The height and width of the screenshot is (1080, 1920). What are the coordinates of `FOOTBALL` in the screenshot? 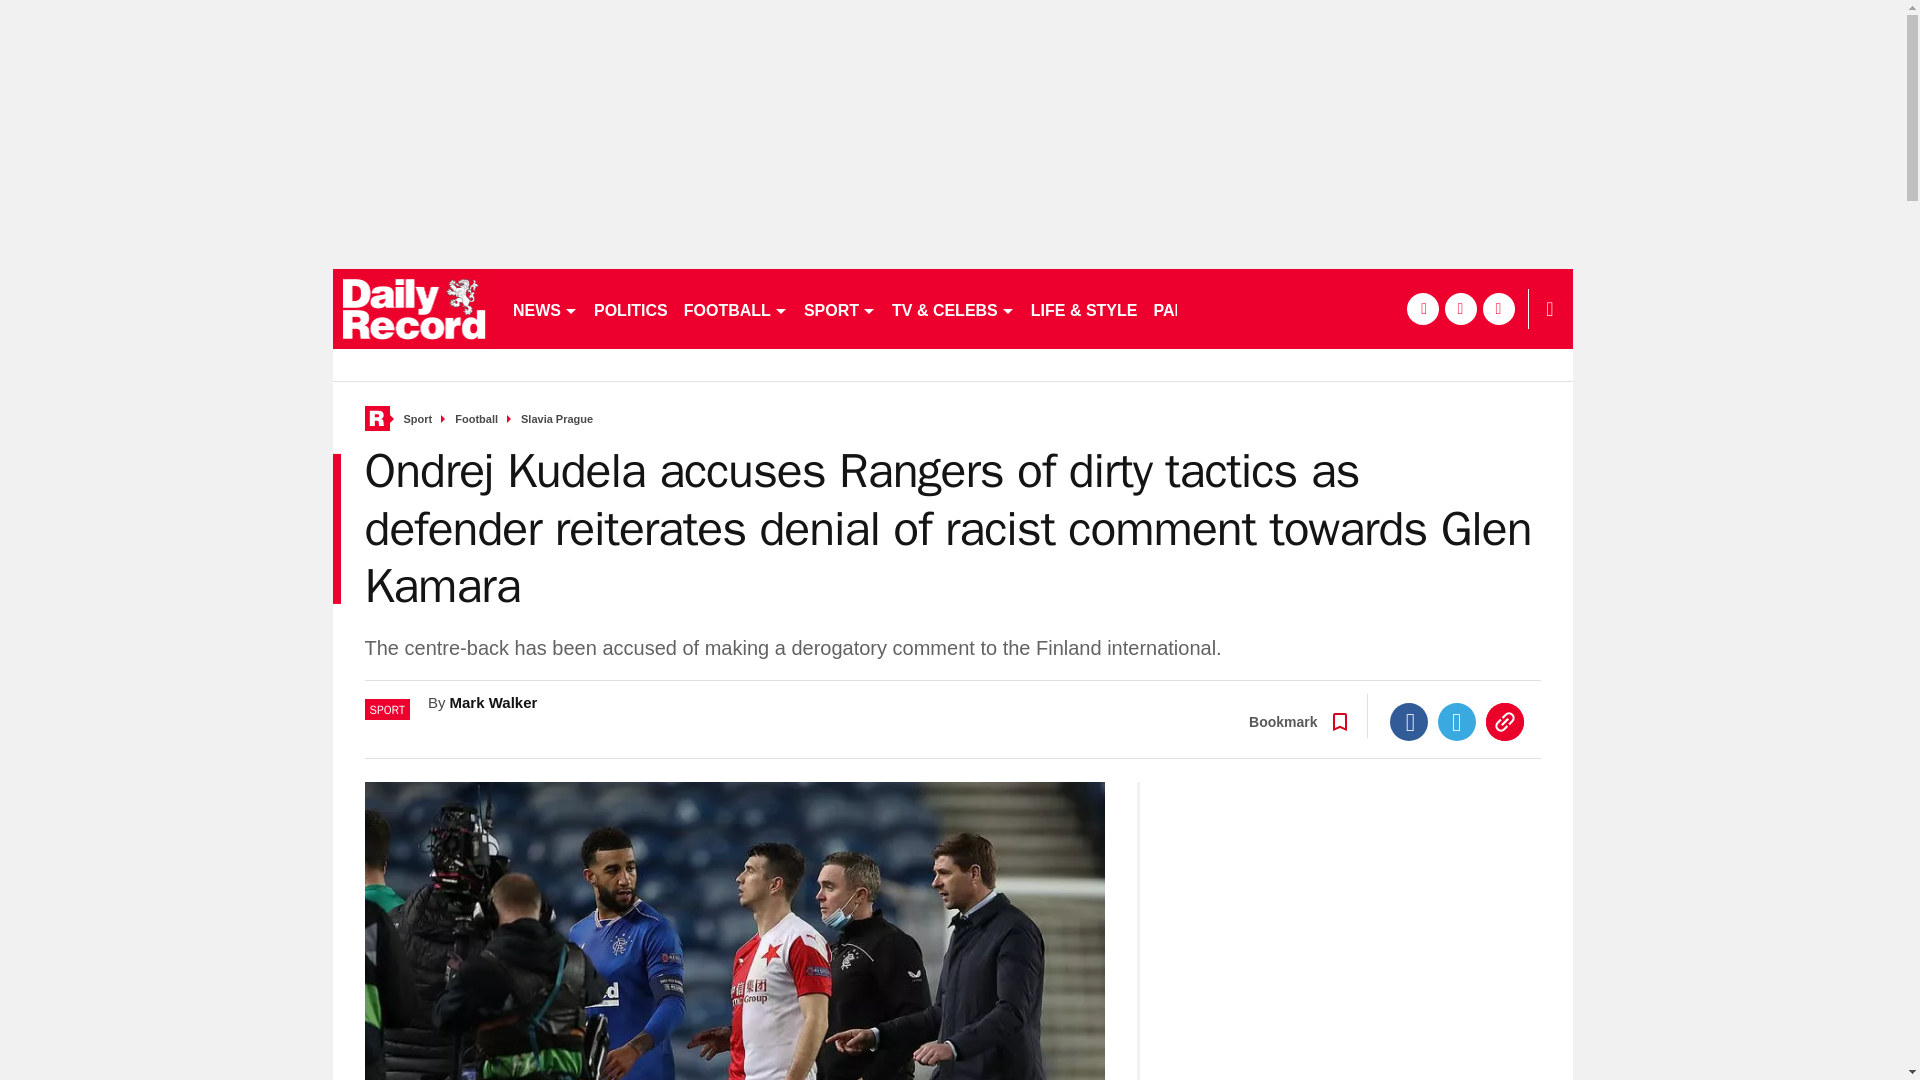 It's located at (736, 308).